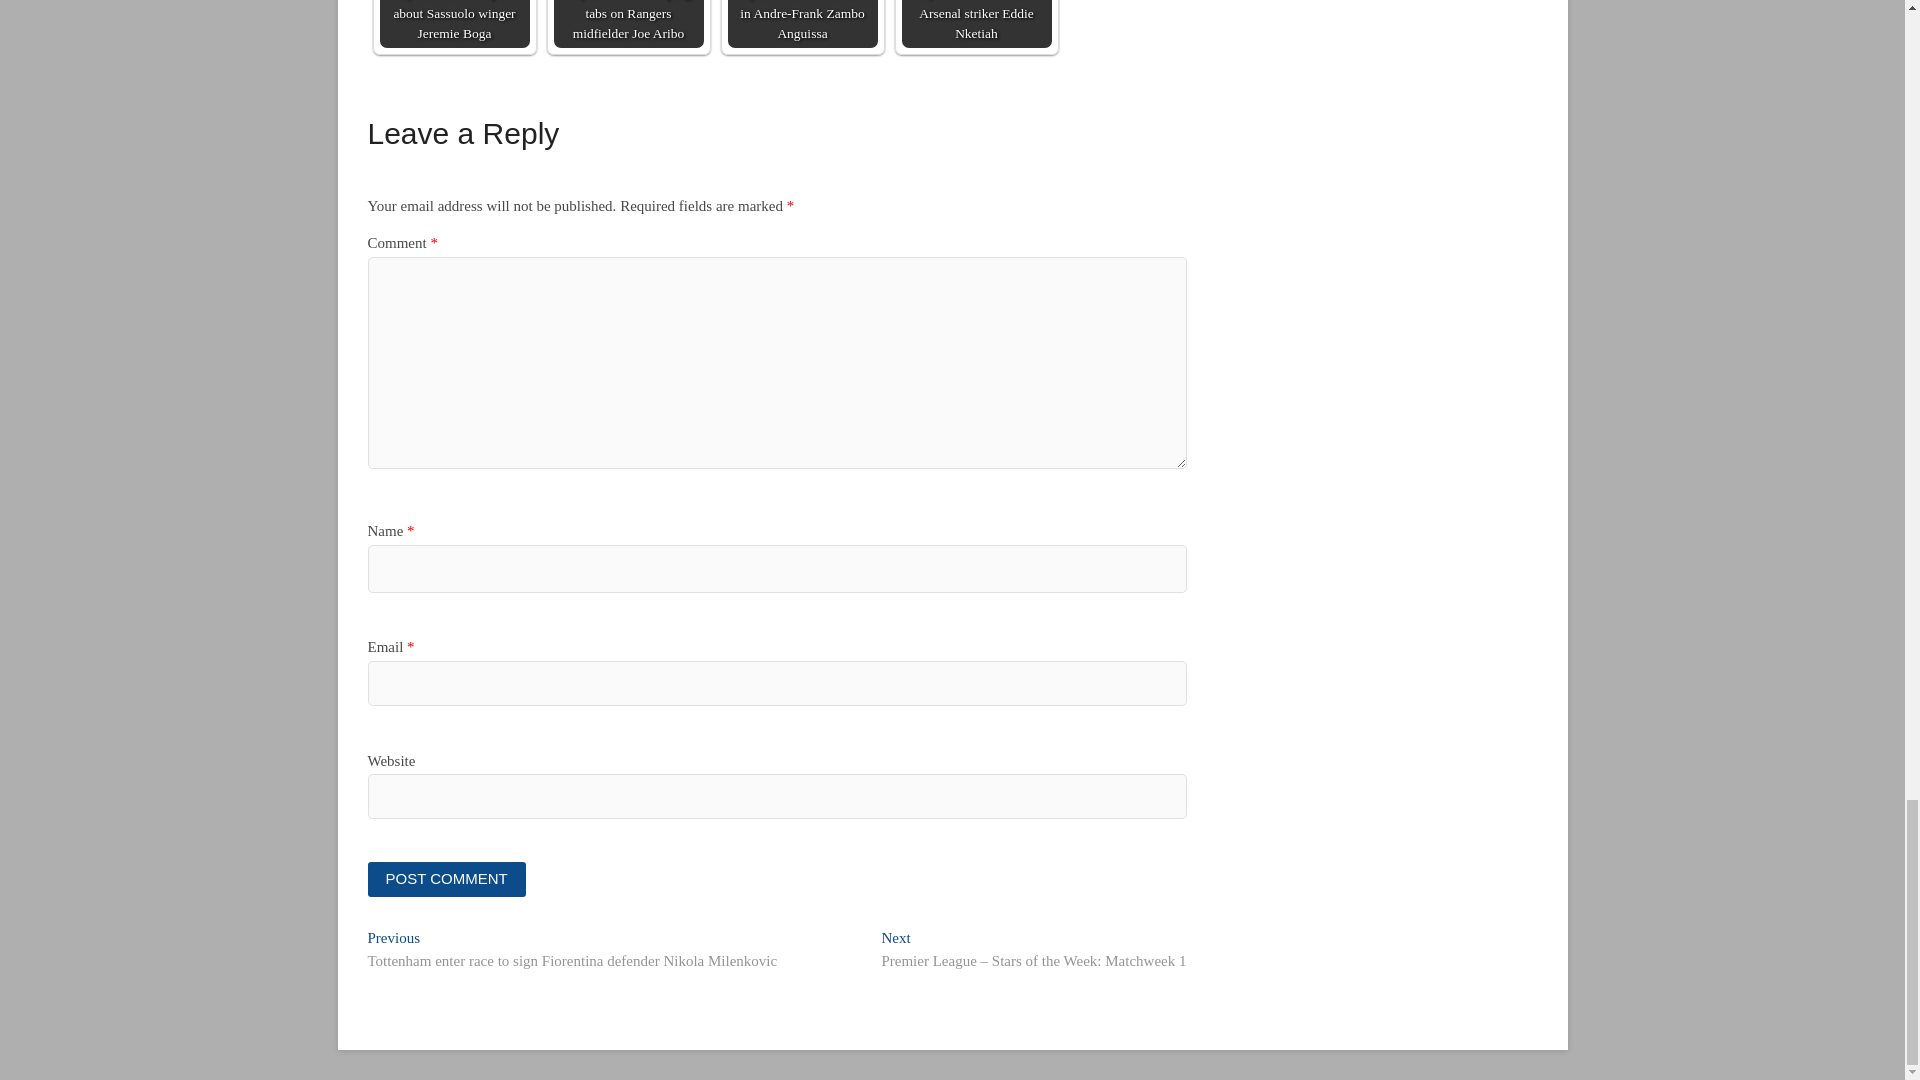 The height and width of the screenshot is (1080, 1920). I want to click on Crystal Palace keen on Arsenal striker Eddie Nketiah, so click(977, 24).